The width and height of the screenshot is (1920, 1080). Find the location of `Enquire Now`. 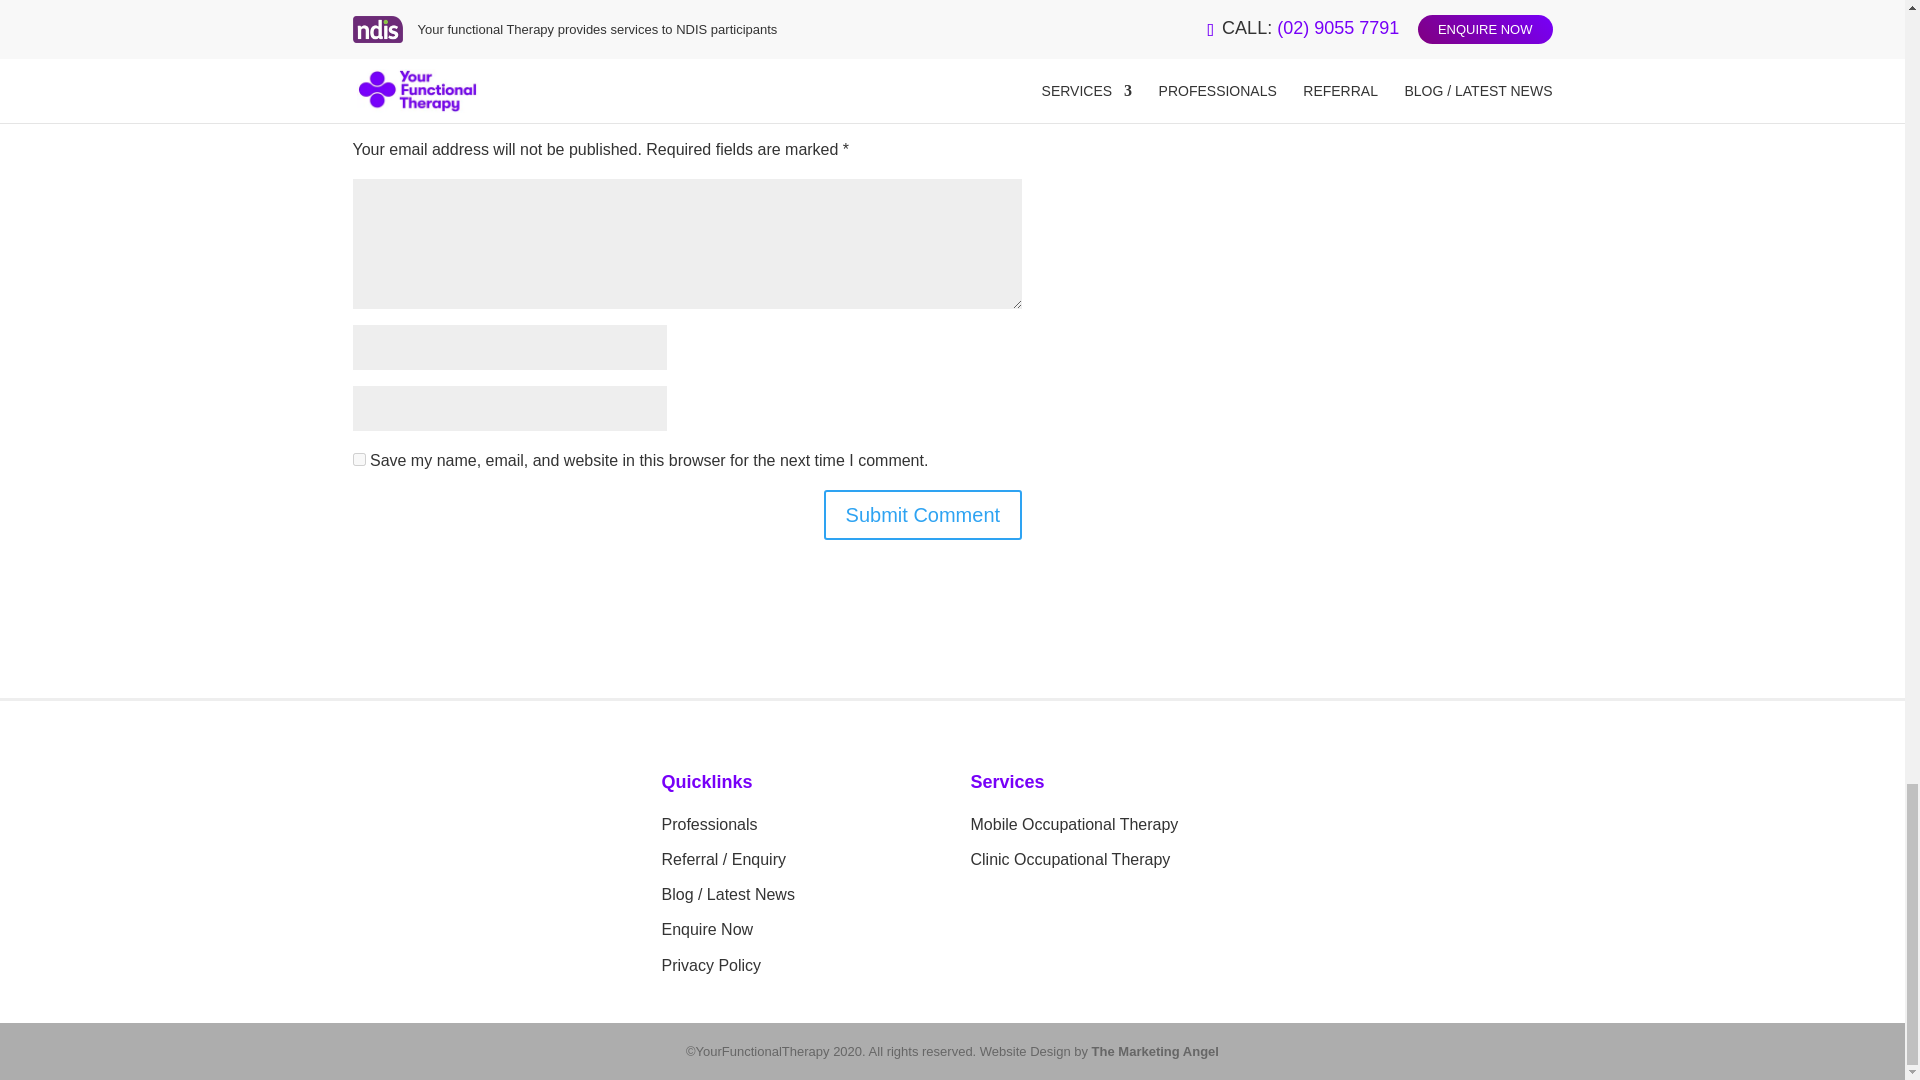

Enquire Now is located at coordinates (708, 930).